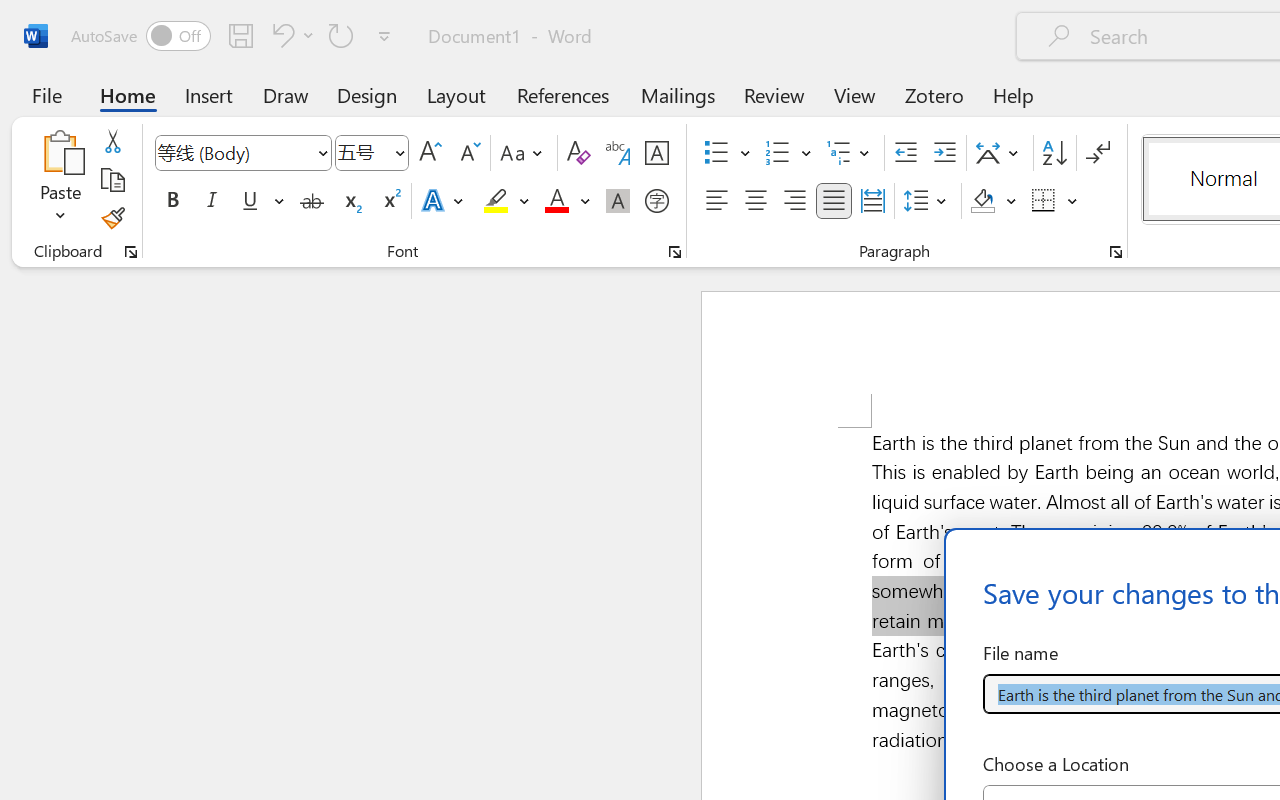  I want to click on Cut, so click(112, 141).